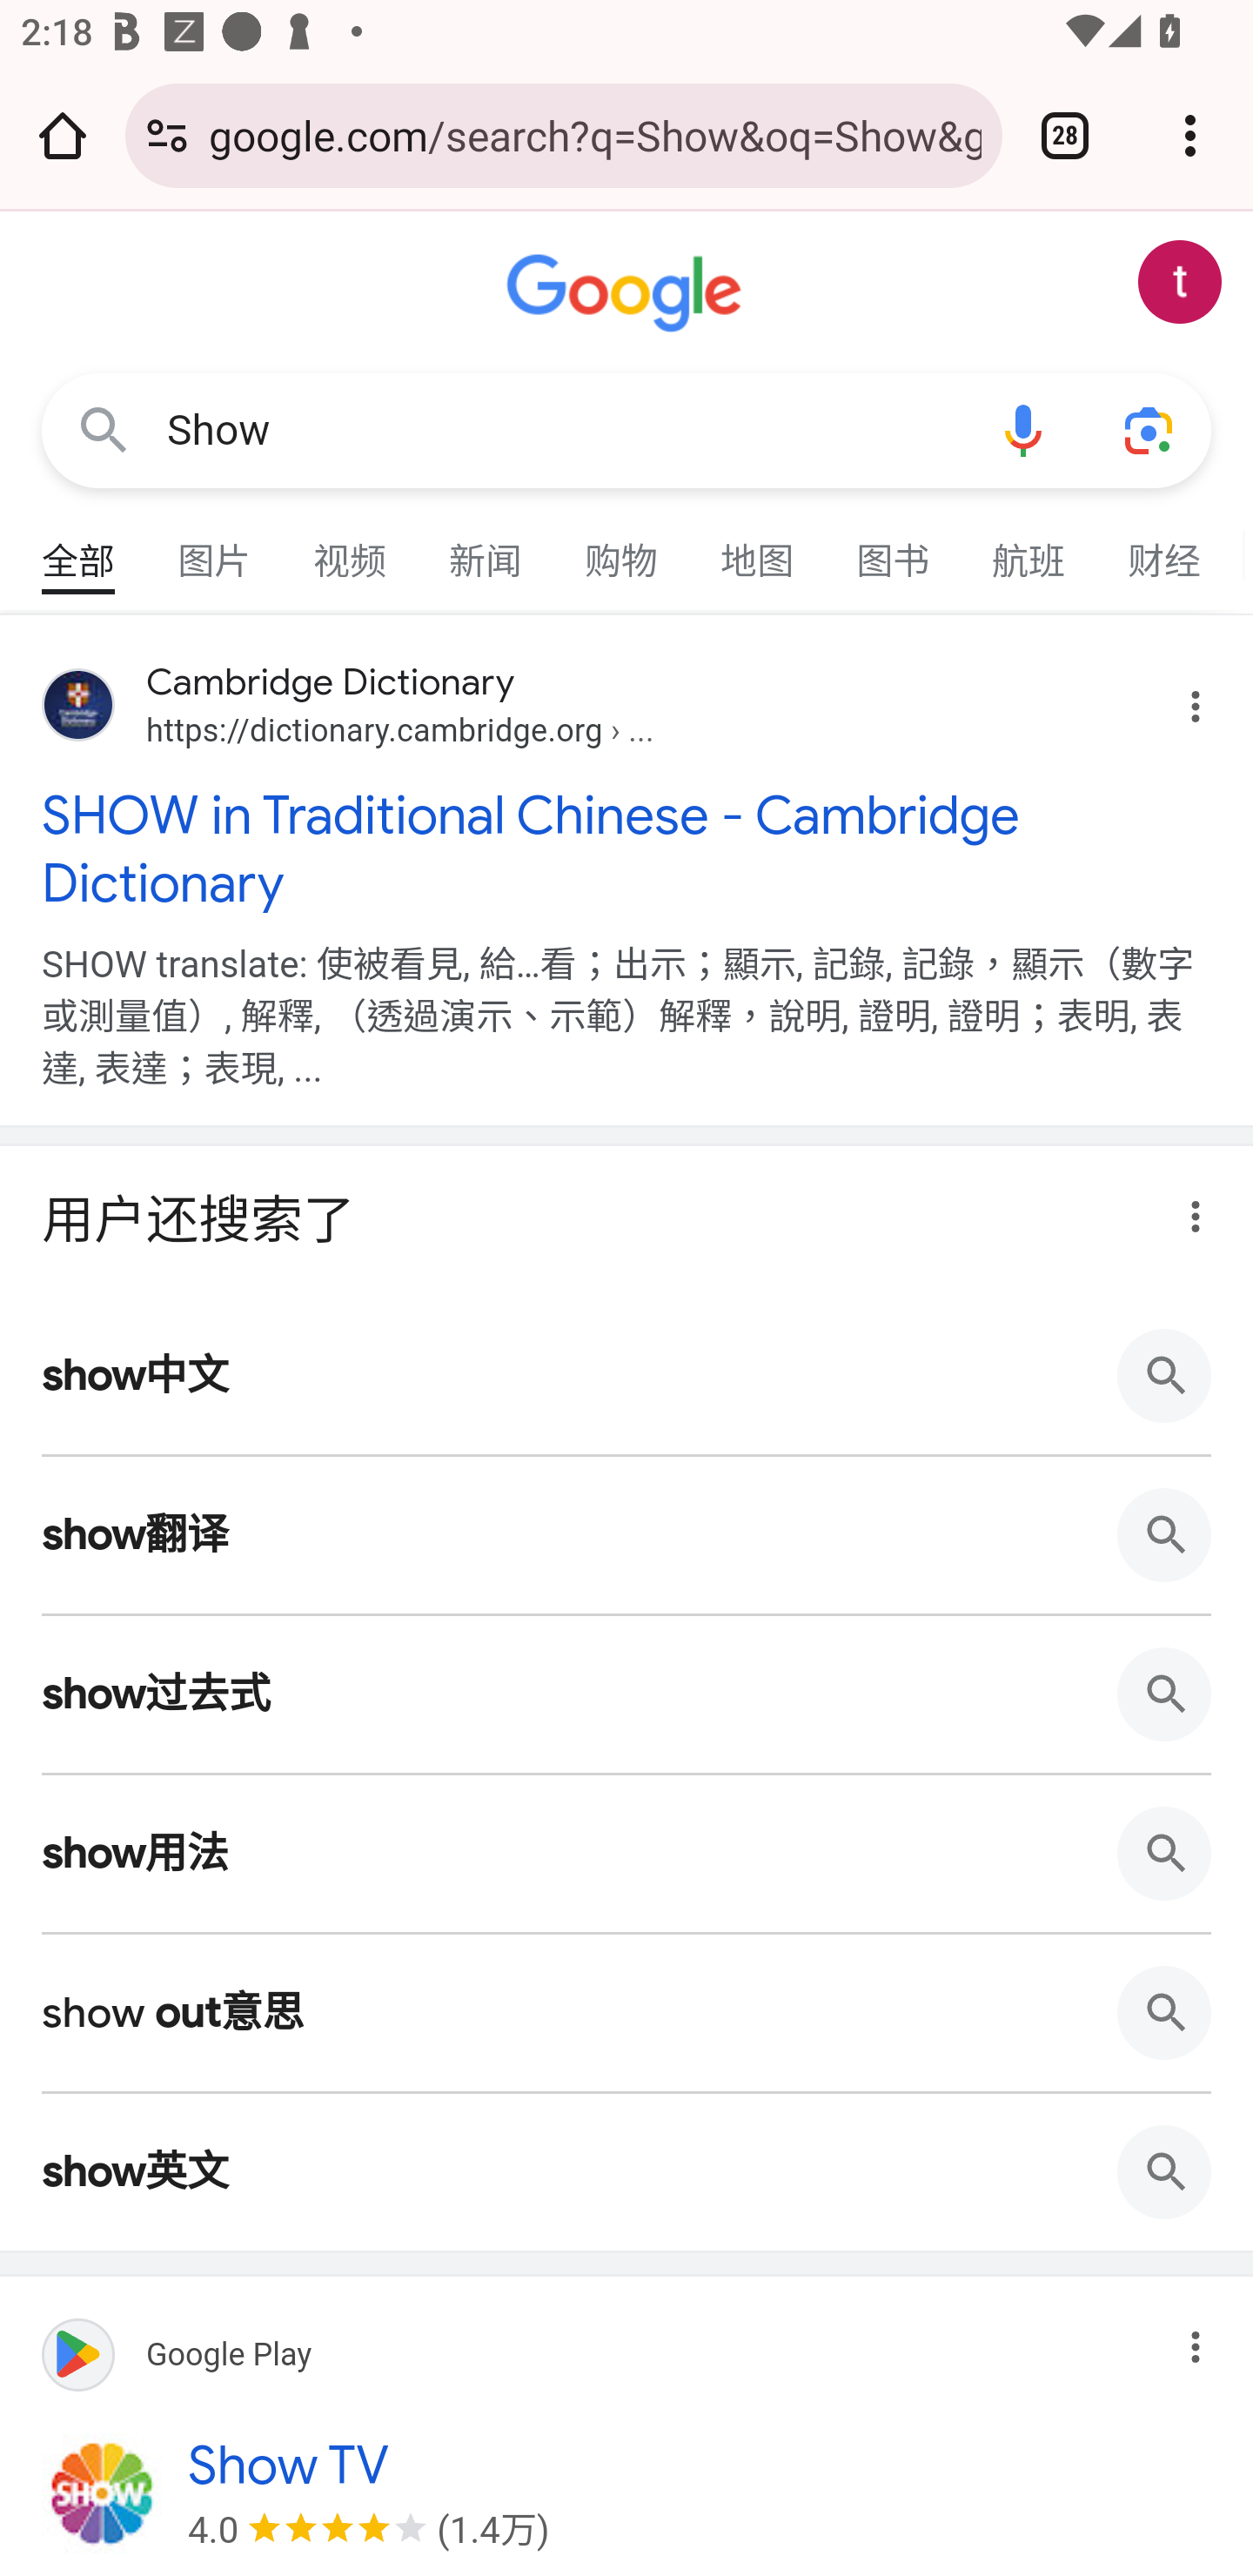 This screenshot has width=1253, height=2576. What do you see at coordinates (1165, 548) in the screenshot?
I see `财经` at bounding box center [1165, 548].